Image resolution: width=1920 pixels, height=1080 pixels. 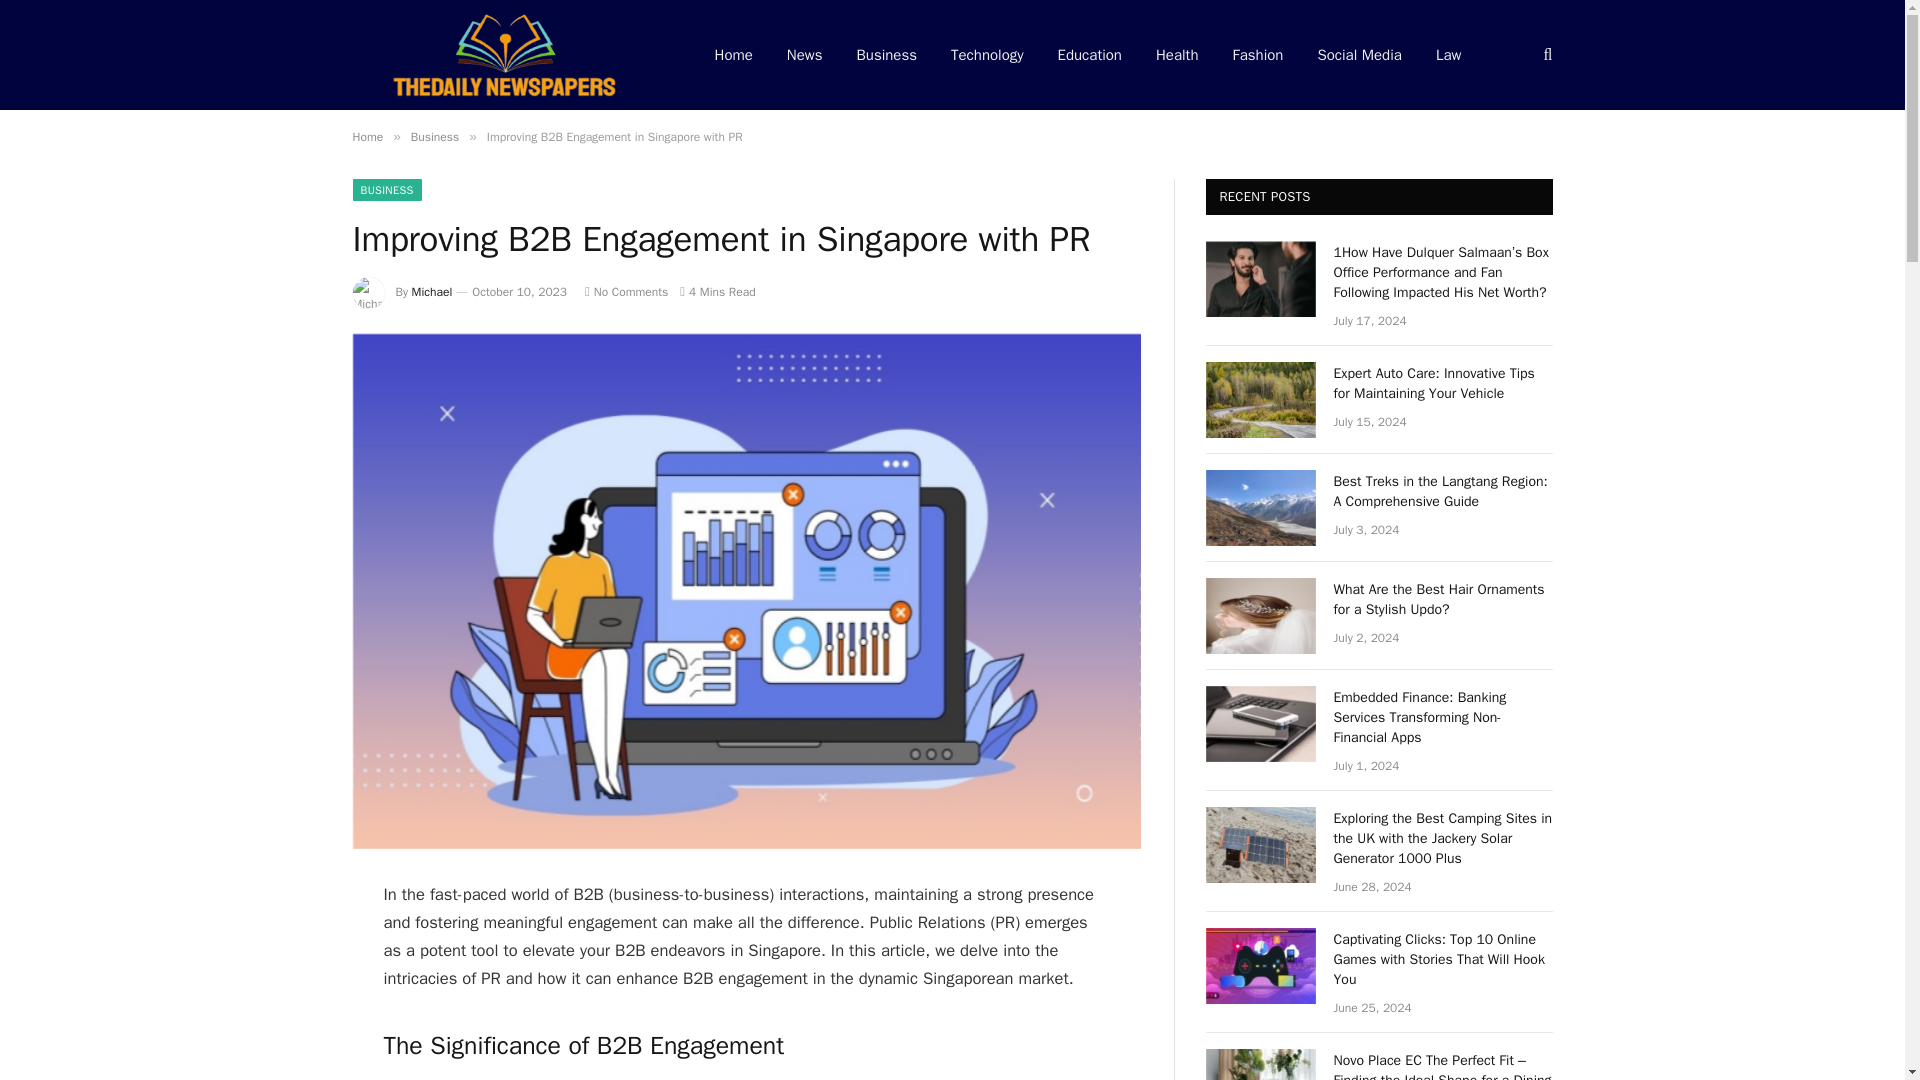 I want to click on Social Media, so click(x=1358, y=55).